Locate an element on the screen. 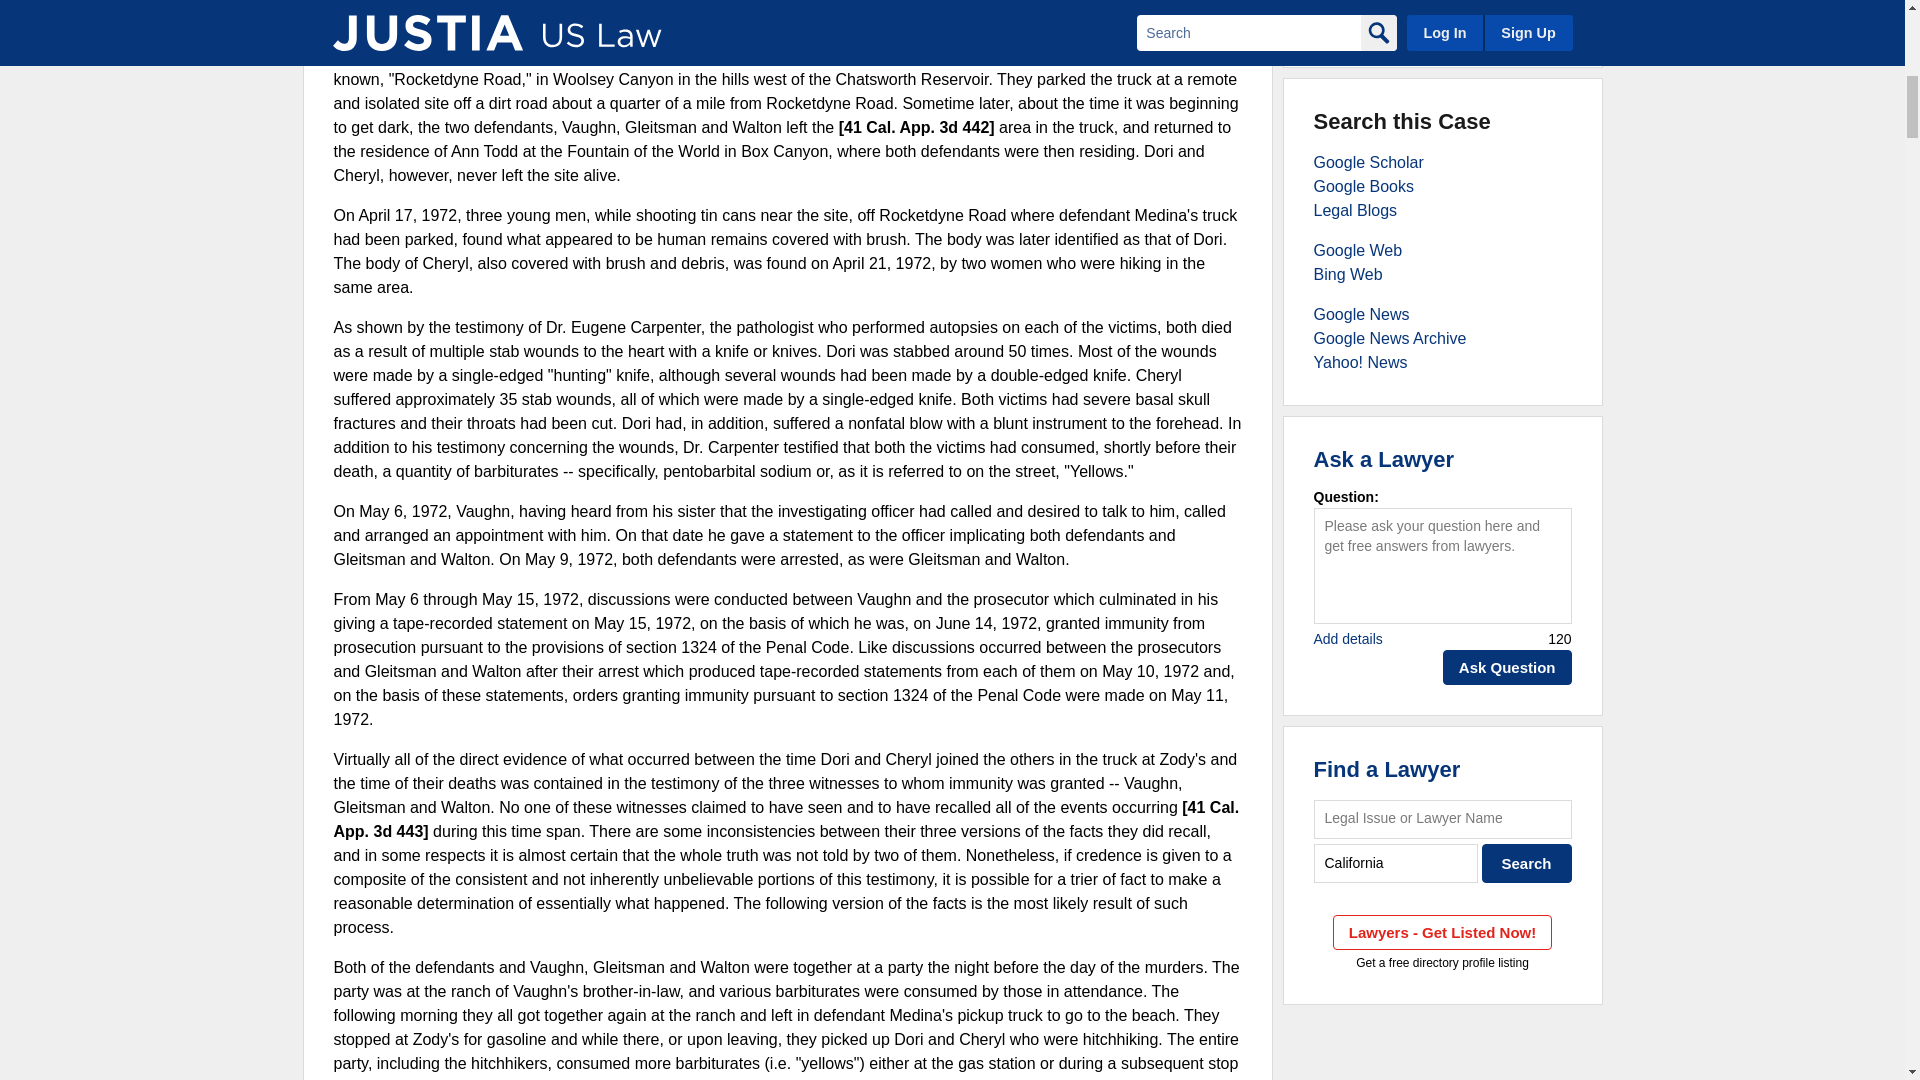 The height and width of the screenshot is (1080, 1920). Law - Google Scholar is located at coordinates (1368, 162).